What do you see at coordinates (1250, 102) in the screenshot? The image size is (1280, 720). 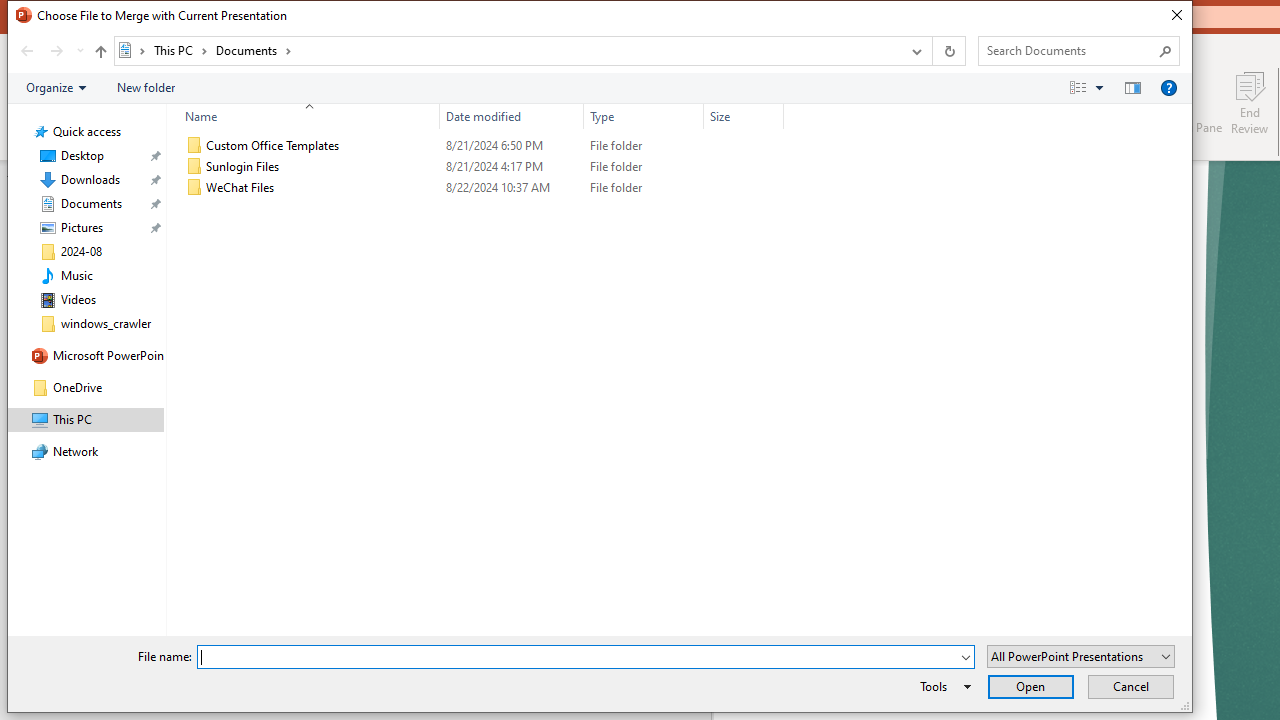 I see `End Review` at bounding box center [1250, 102].